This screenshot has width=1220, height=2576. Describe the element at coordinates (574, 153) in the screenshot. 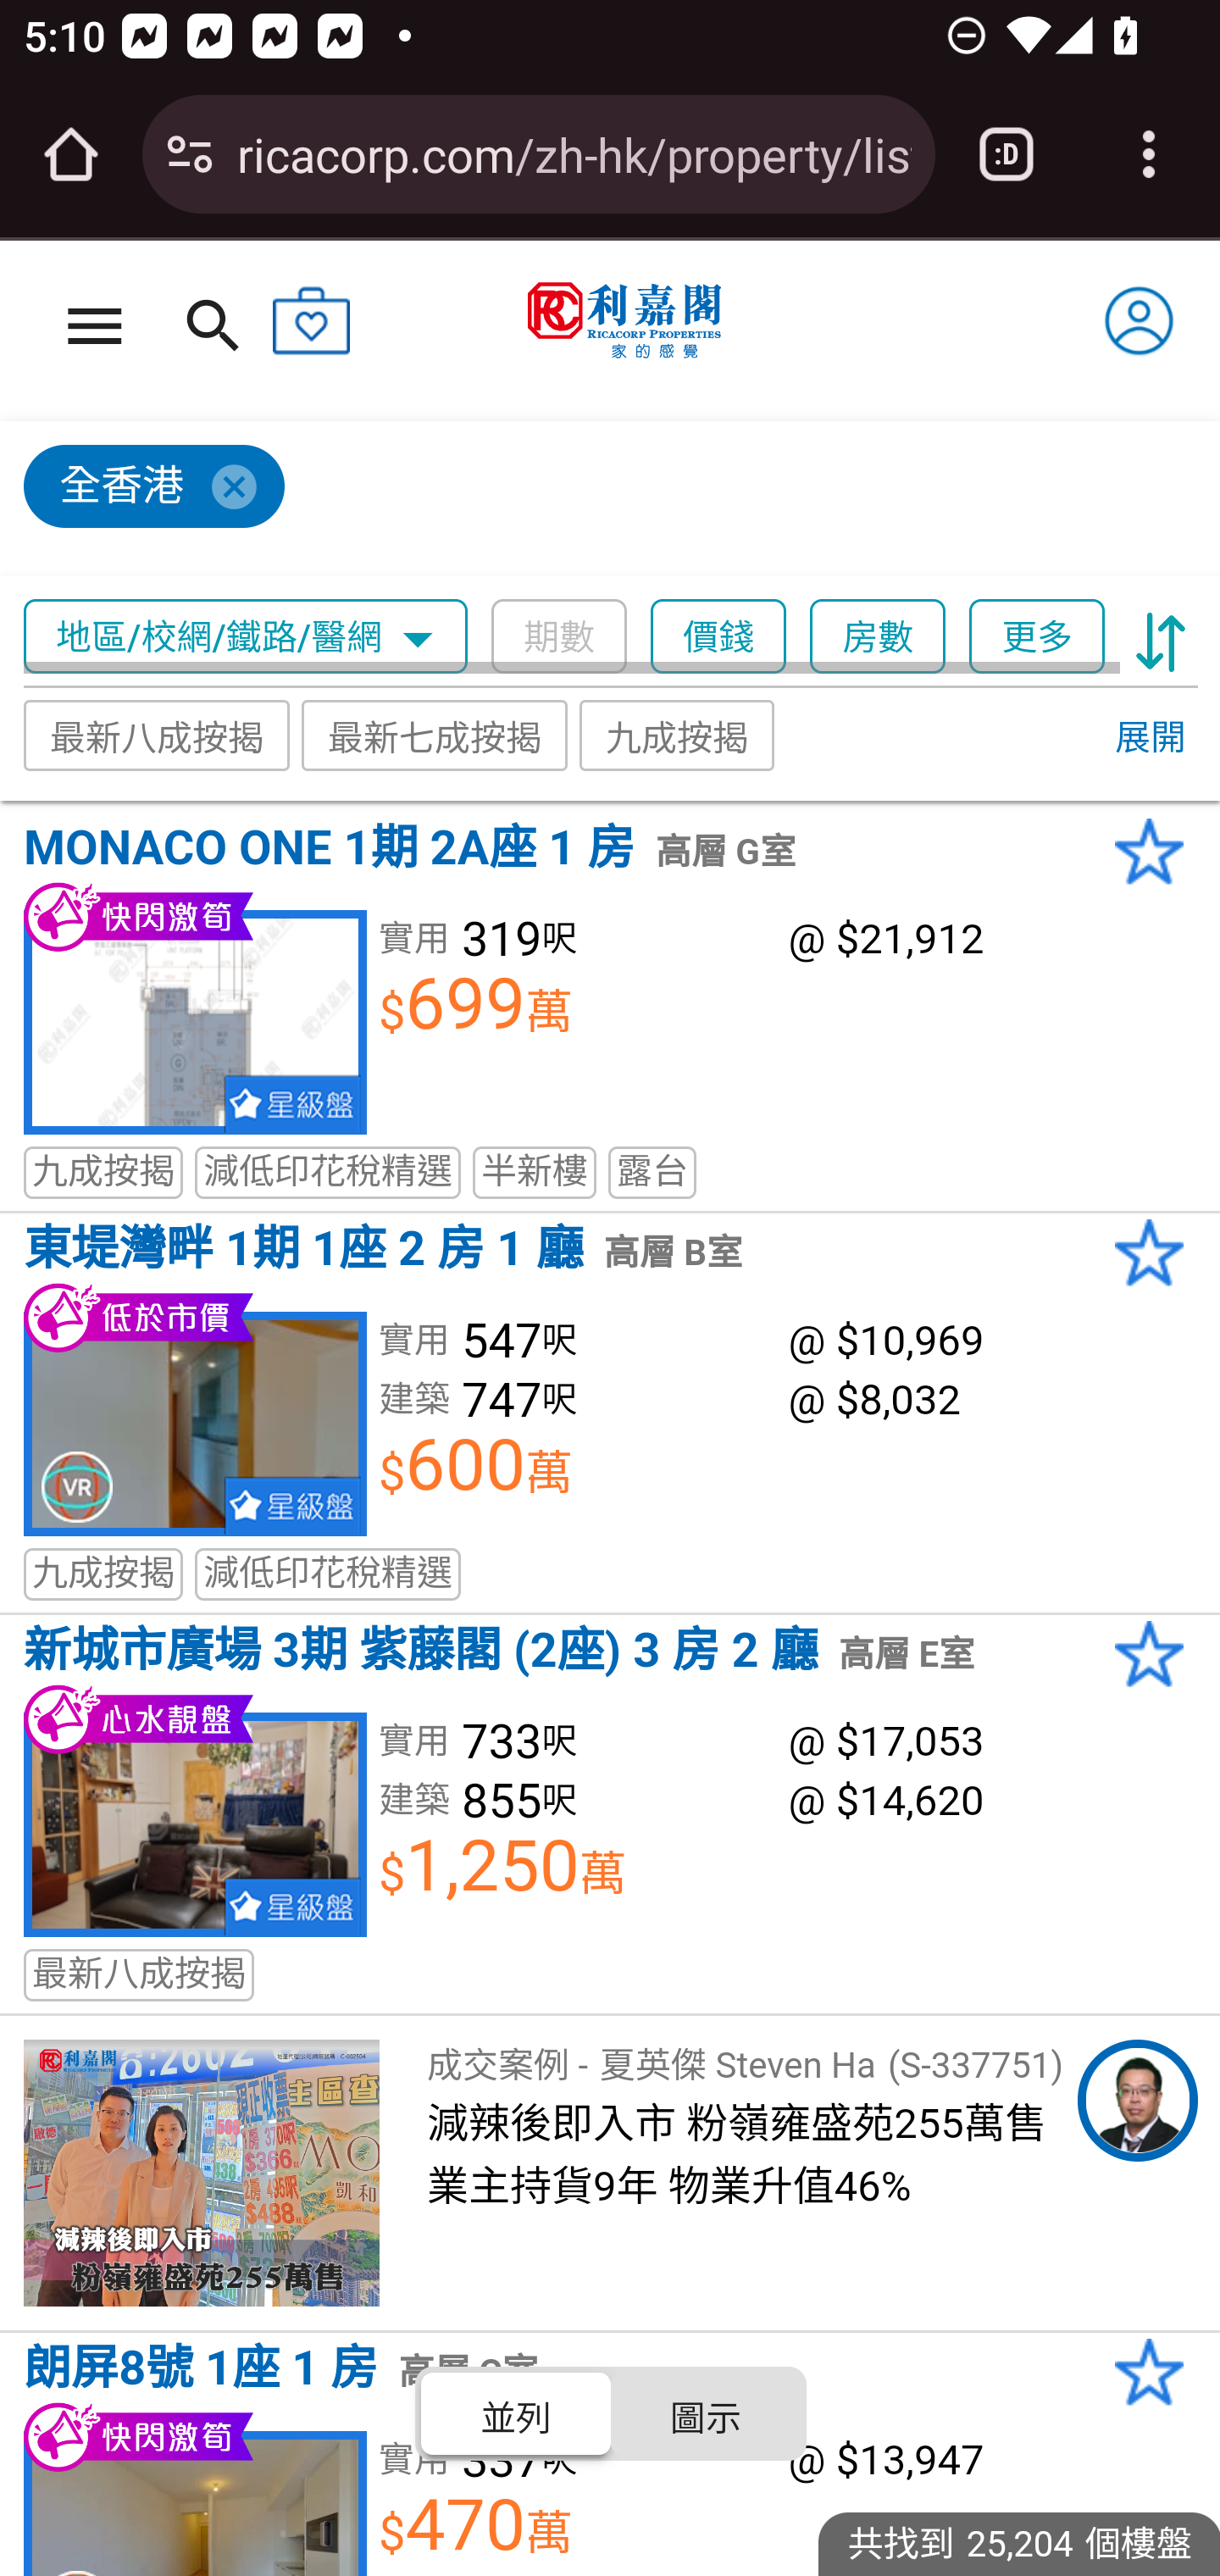

I see `ricacorp.com/zh-hk/property/list/buy` at that location.